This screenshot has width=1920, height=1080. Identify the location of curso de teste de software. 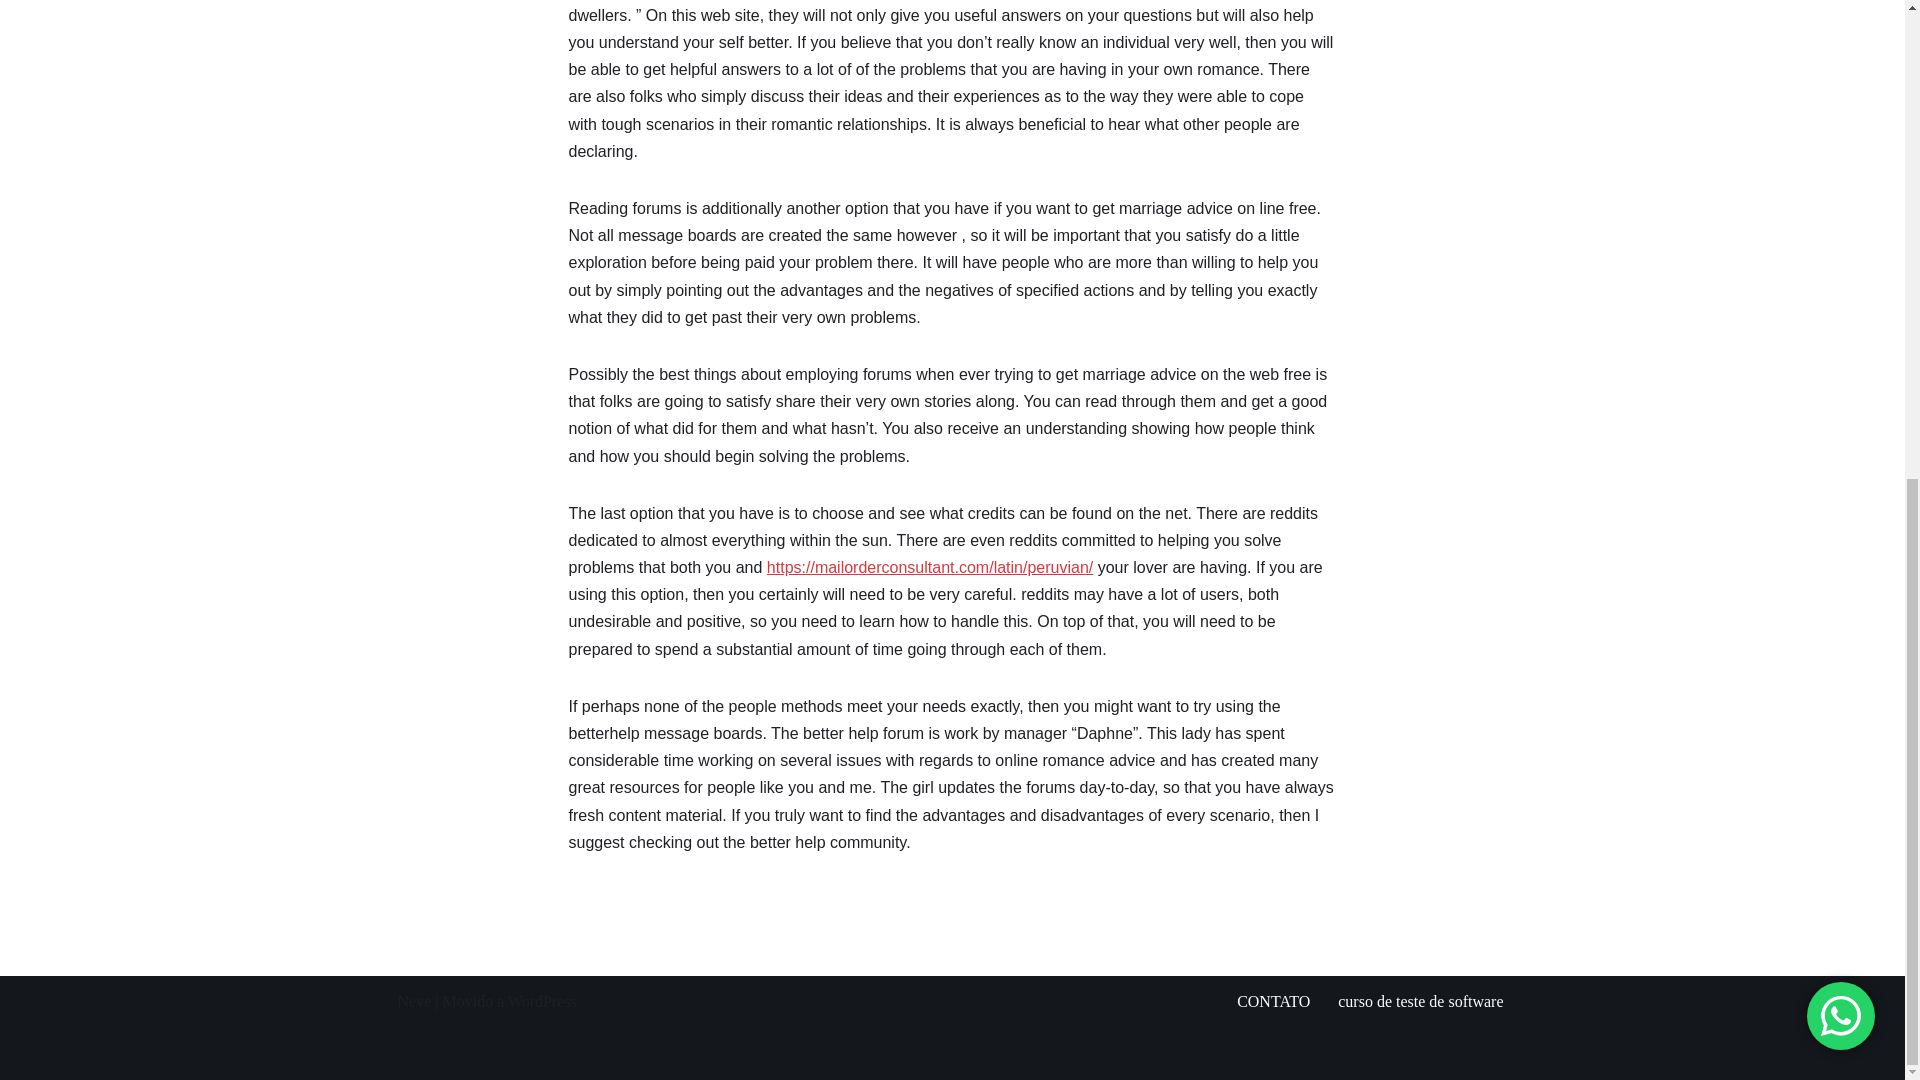
(1420, 1002).